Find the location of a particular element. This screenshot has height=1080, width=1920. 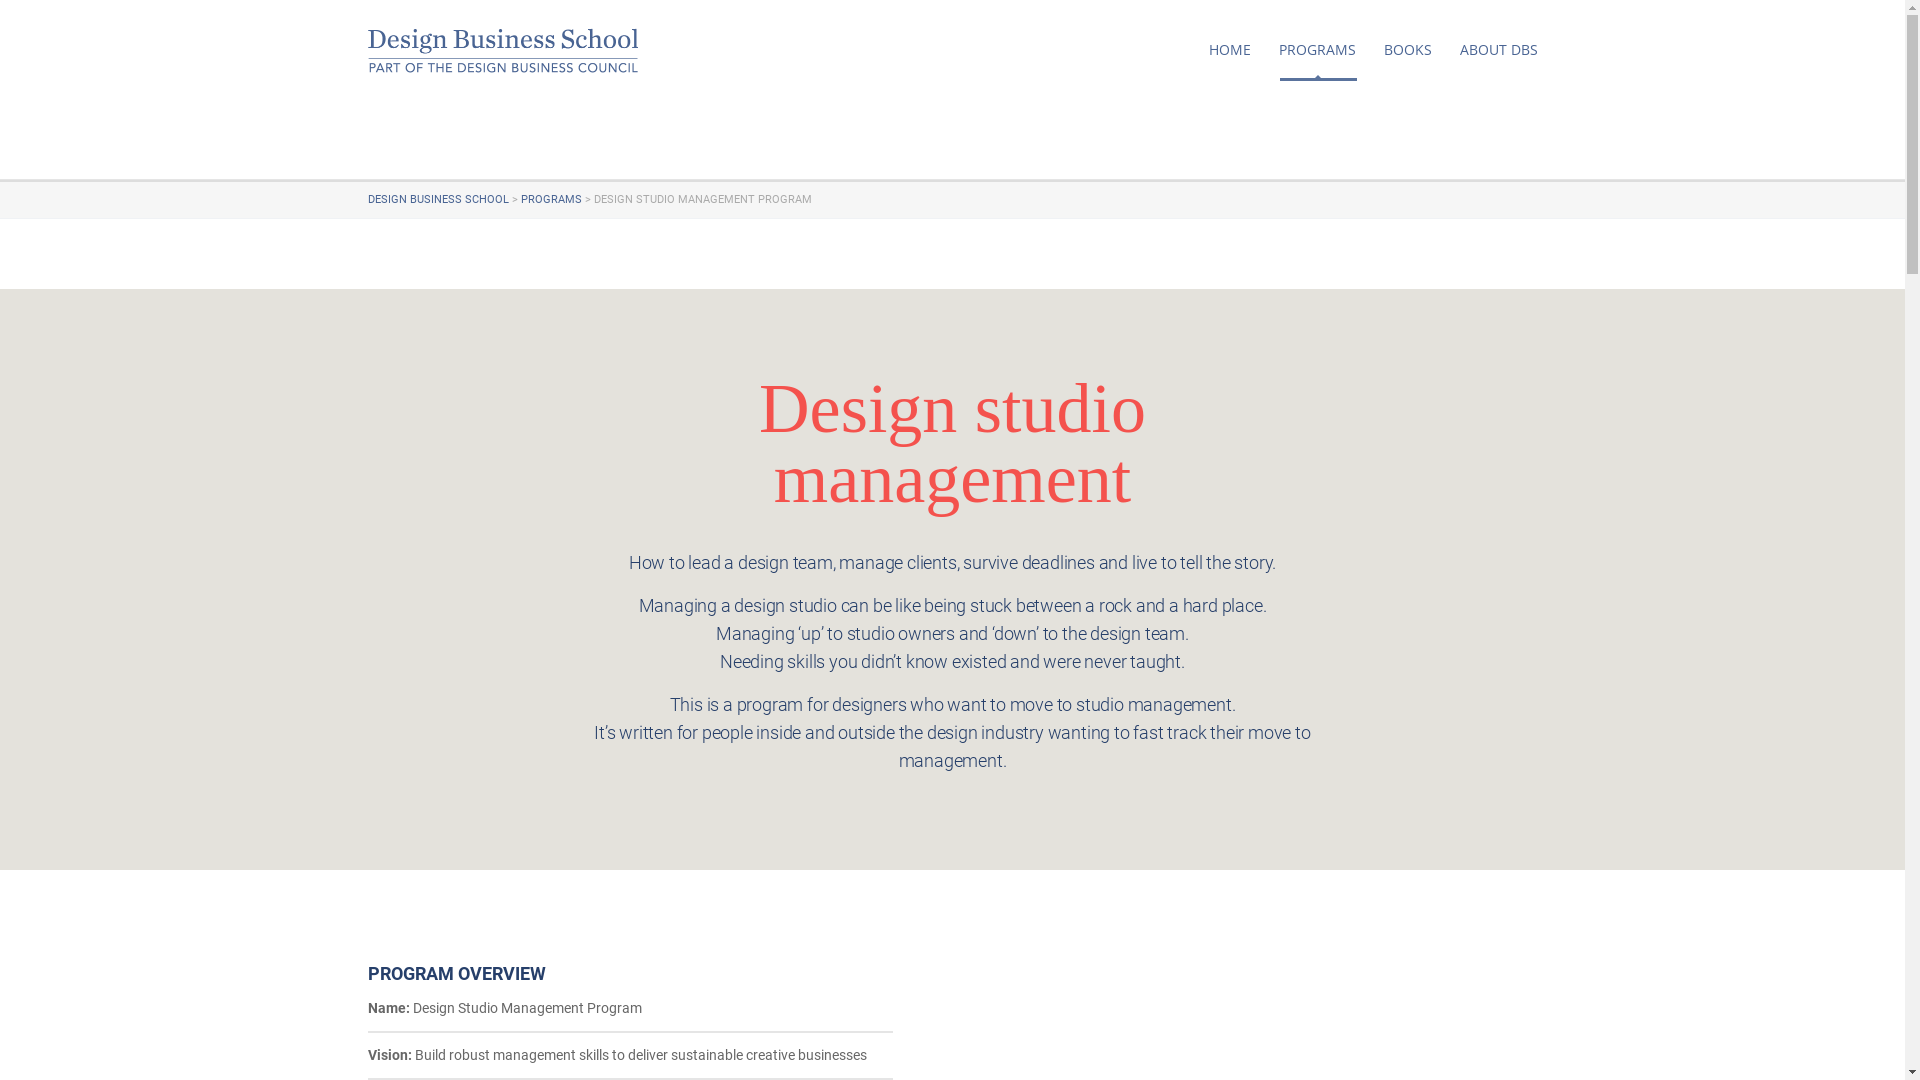

PROGRAMS is located at coordinates (550, 200).